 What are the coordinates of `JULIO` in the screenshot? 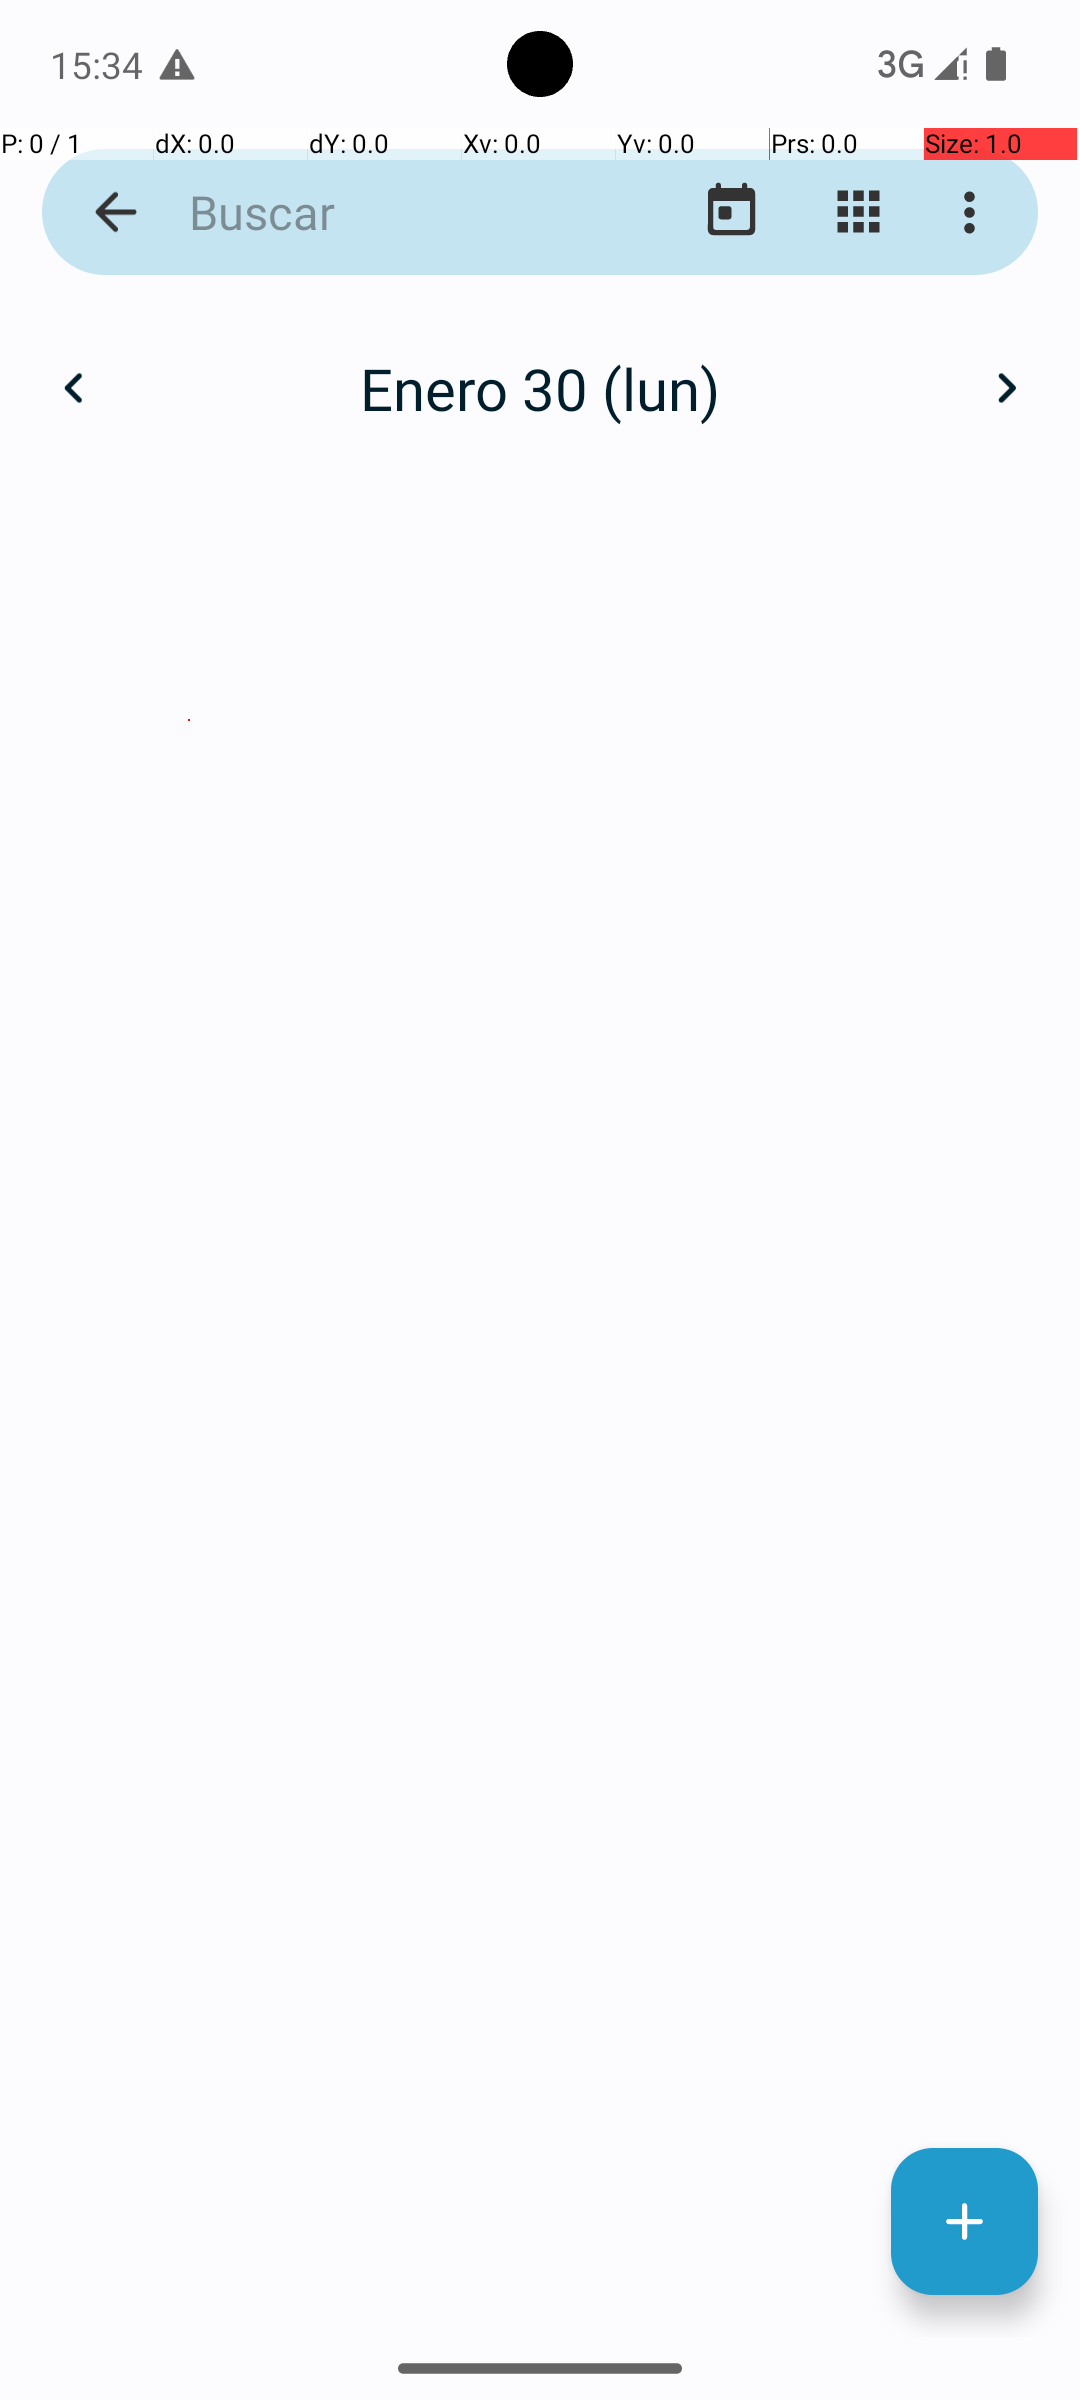 It's located at (189, 1414).